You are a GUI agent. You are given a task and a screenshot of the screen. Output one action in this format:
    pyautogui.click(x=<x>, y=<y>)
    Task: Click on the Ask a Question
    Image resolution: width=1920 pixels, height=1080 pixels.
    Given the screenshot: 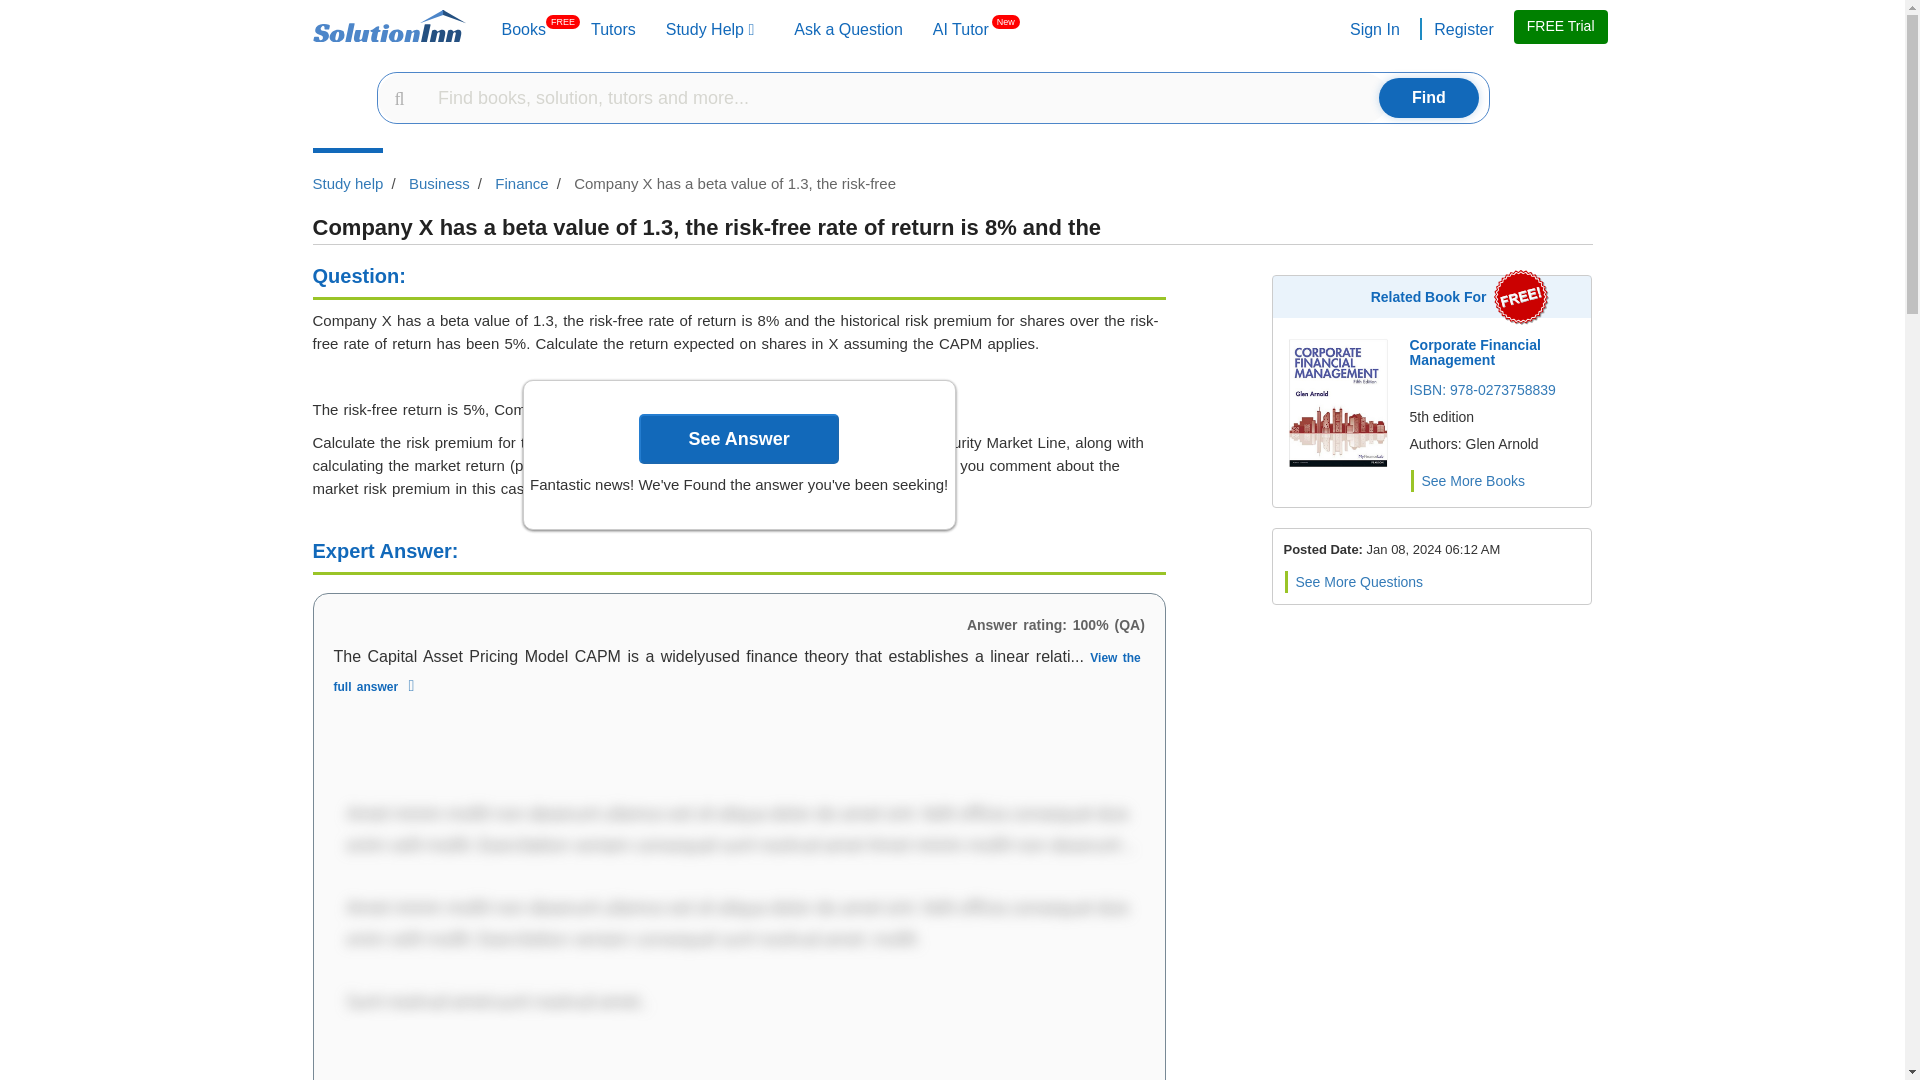 What is the action you would take?
    pyautogui.click(x=848, y=32)
    